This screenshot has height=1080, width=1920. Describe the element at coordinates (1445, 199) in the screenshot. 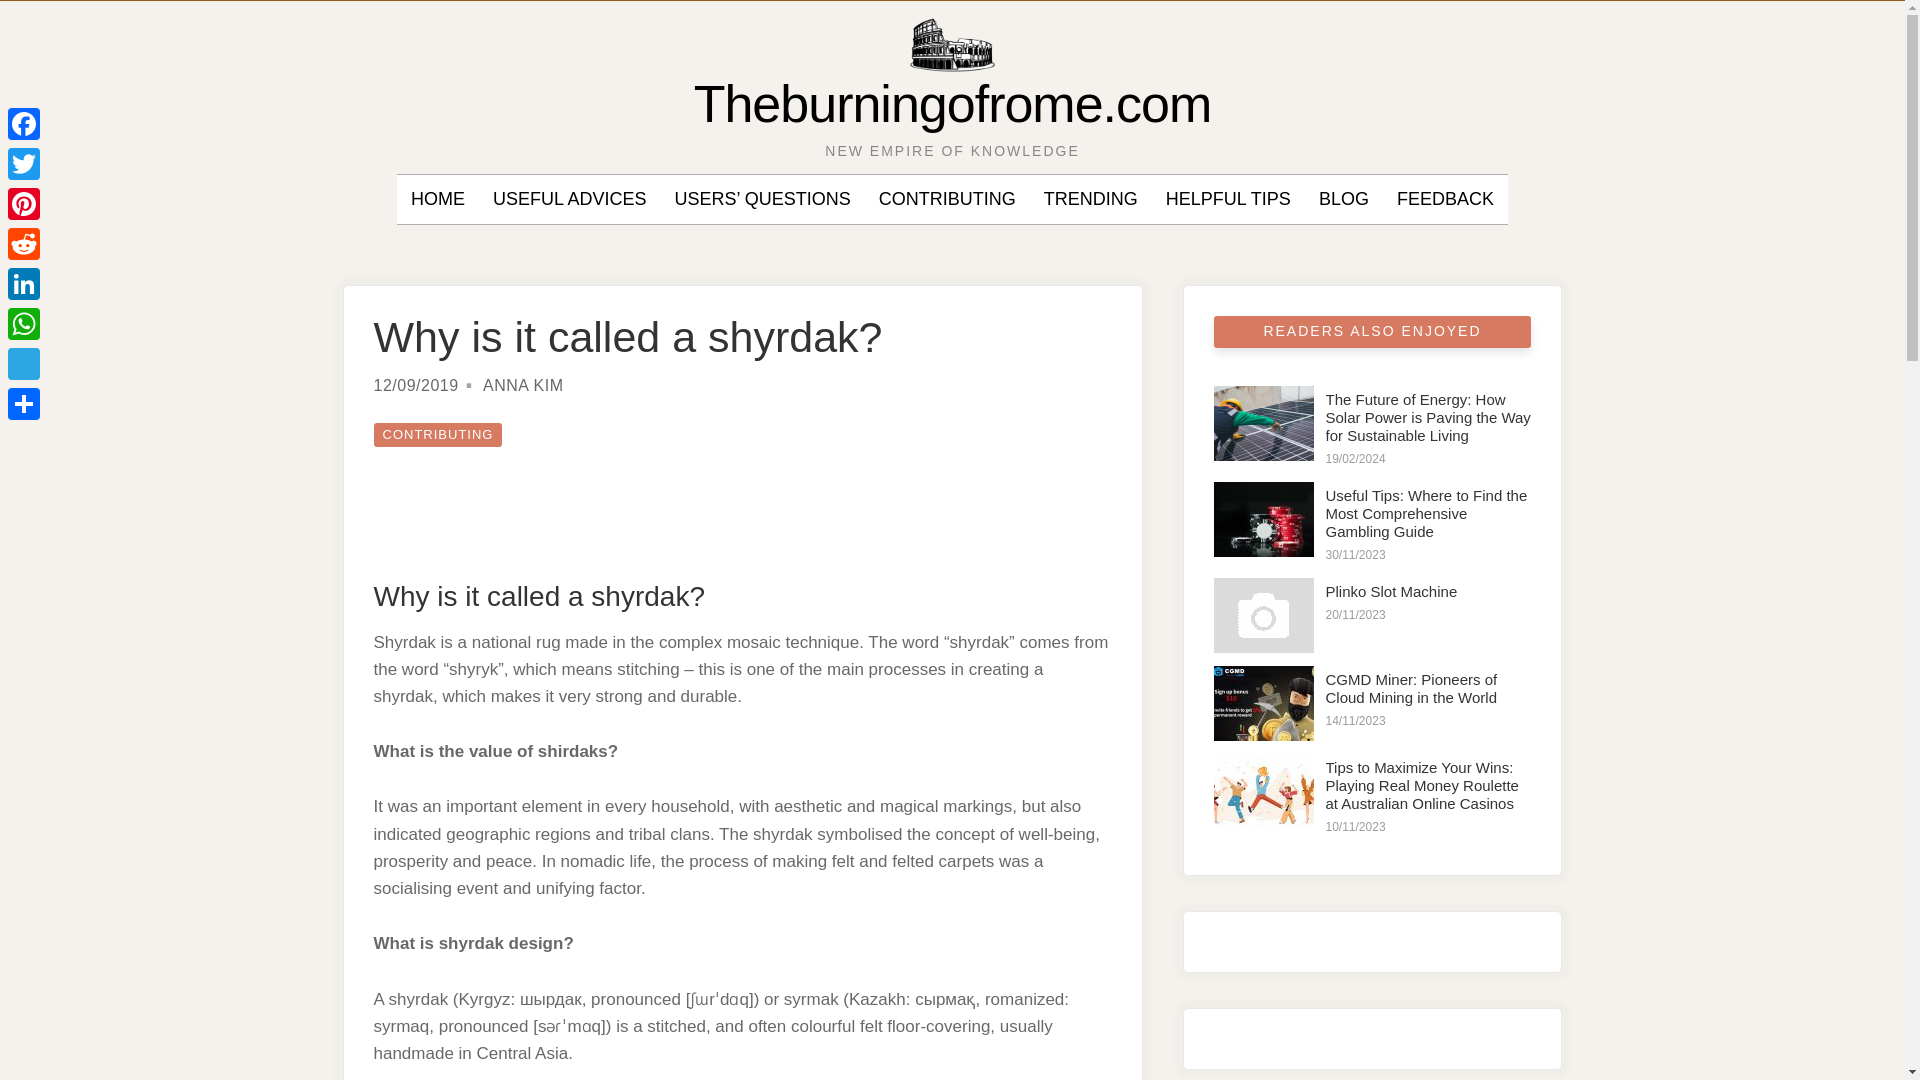

I see `FEEDBACK` at that location.